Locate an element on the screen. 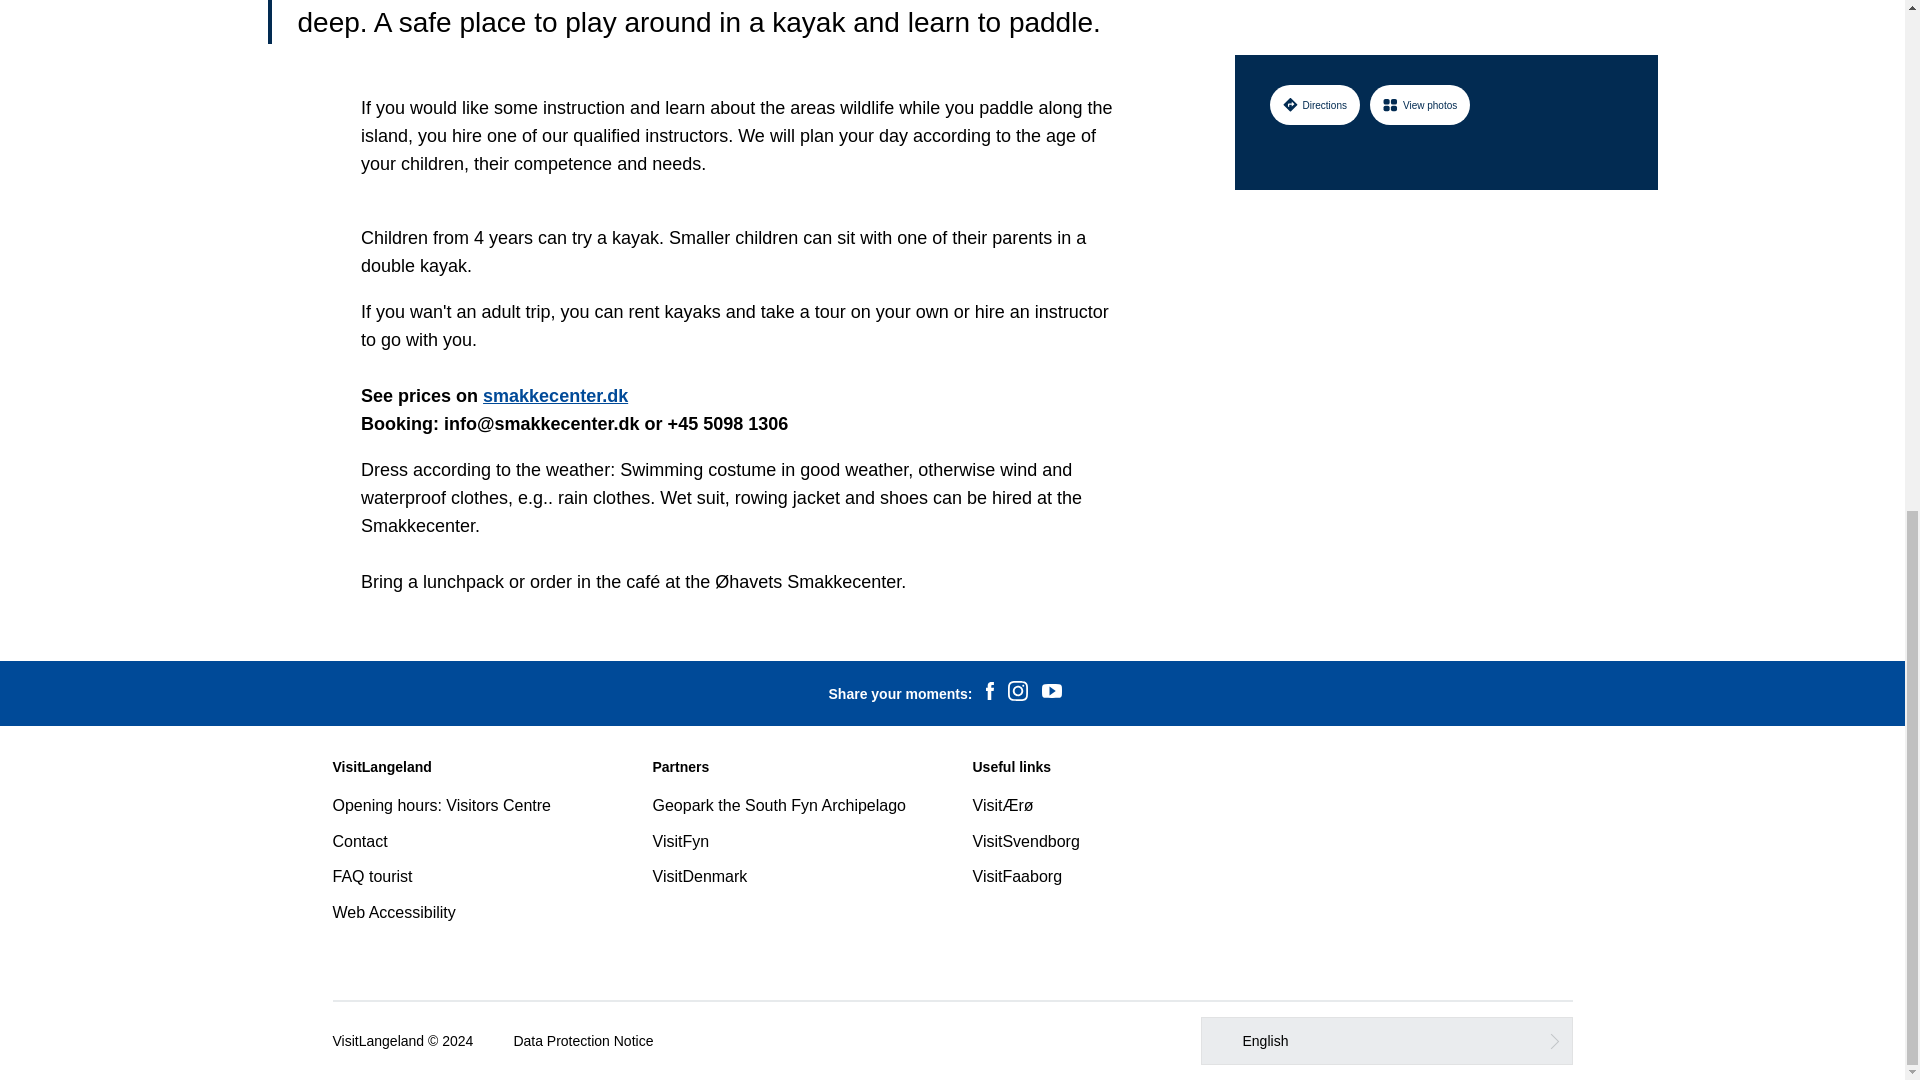 This screenshot has width=1920, height=1080. Web Accessibility is located at coordinates (394, 912).